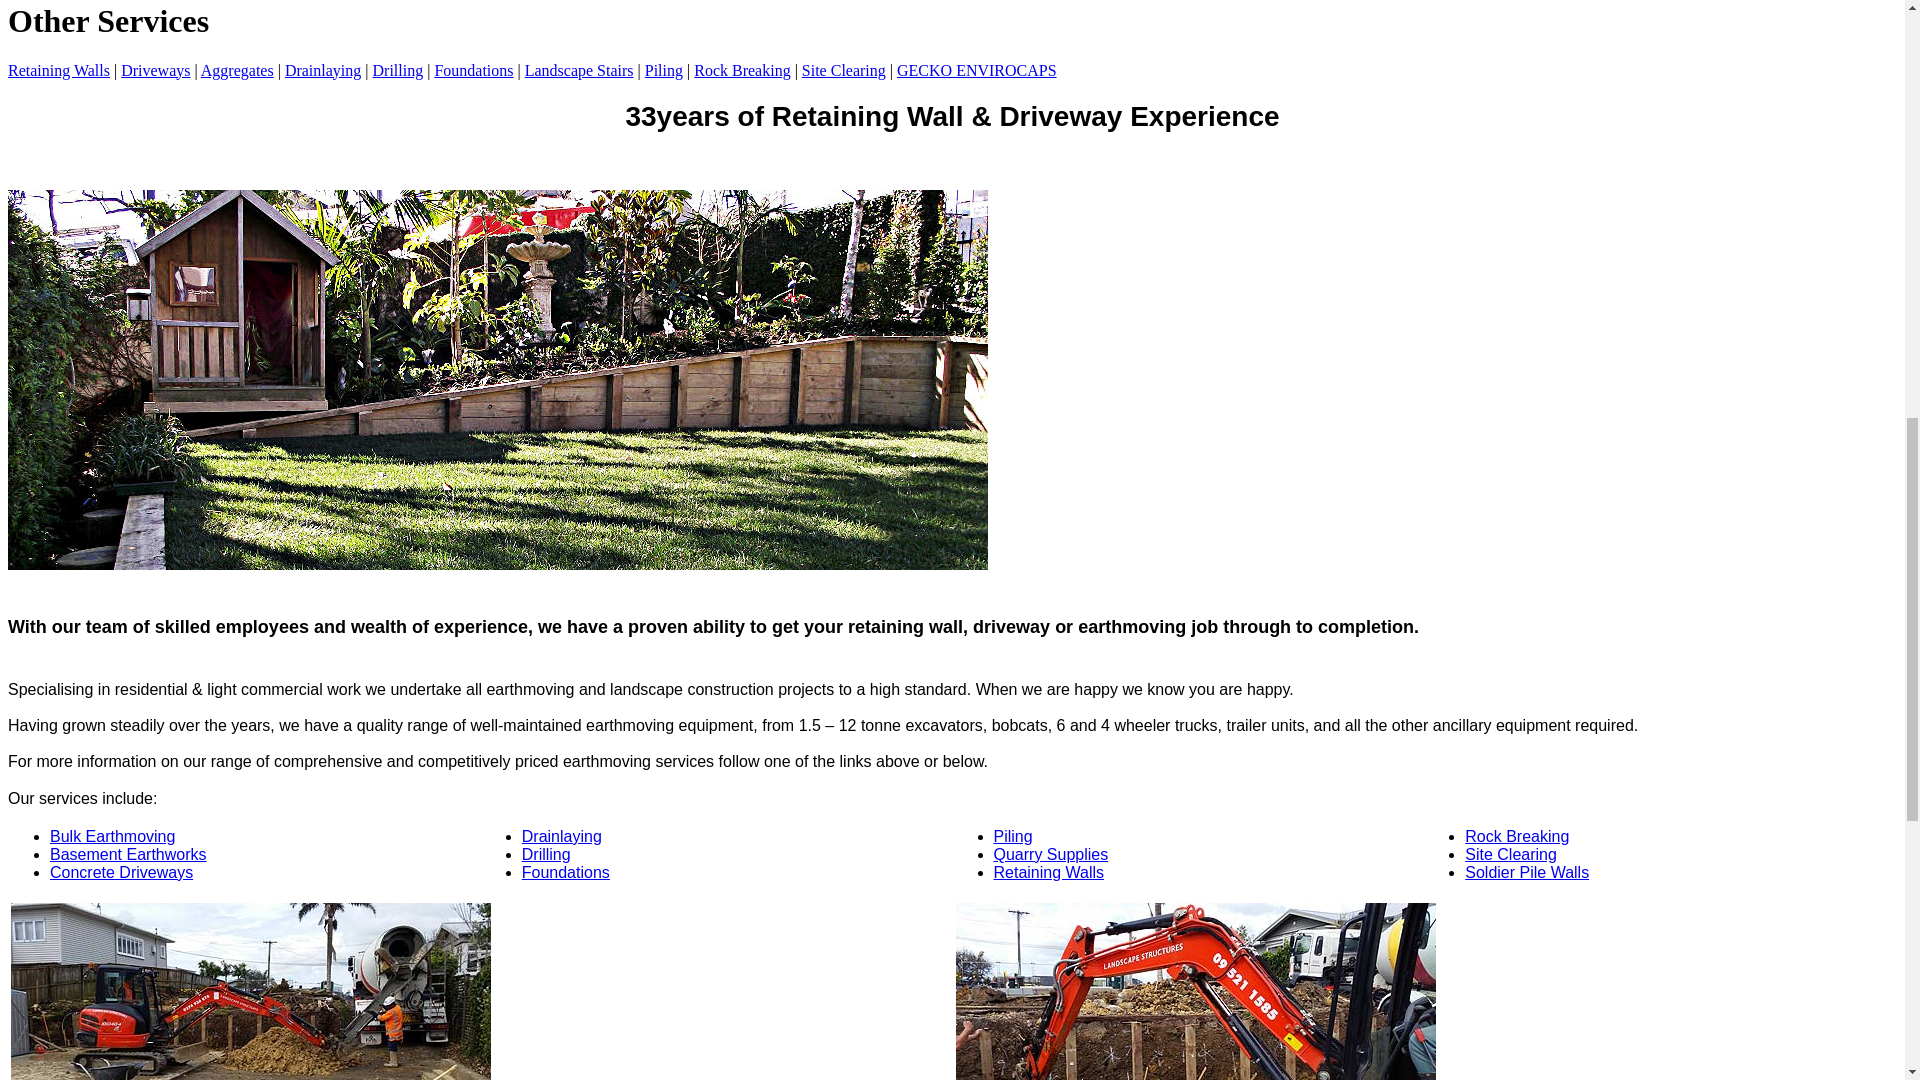 The height and width of the screenshot is (1080, 1920). Describe the element at coordinates (578, 70) in the screenshot. I see `Landscape Stairs` at that location.